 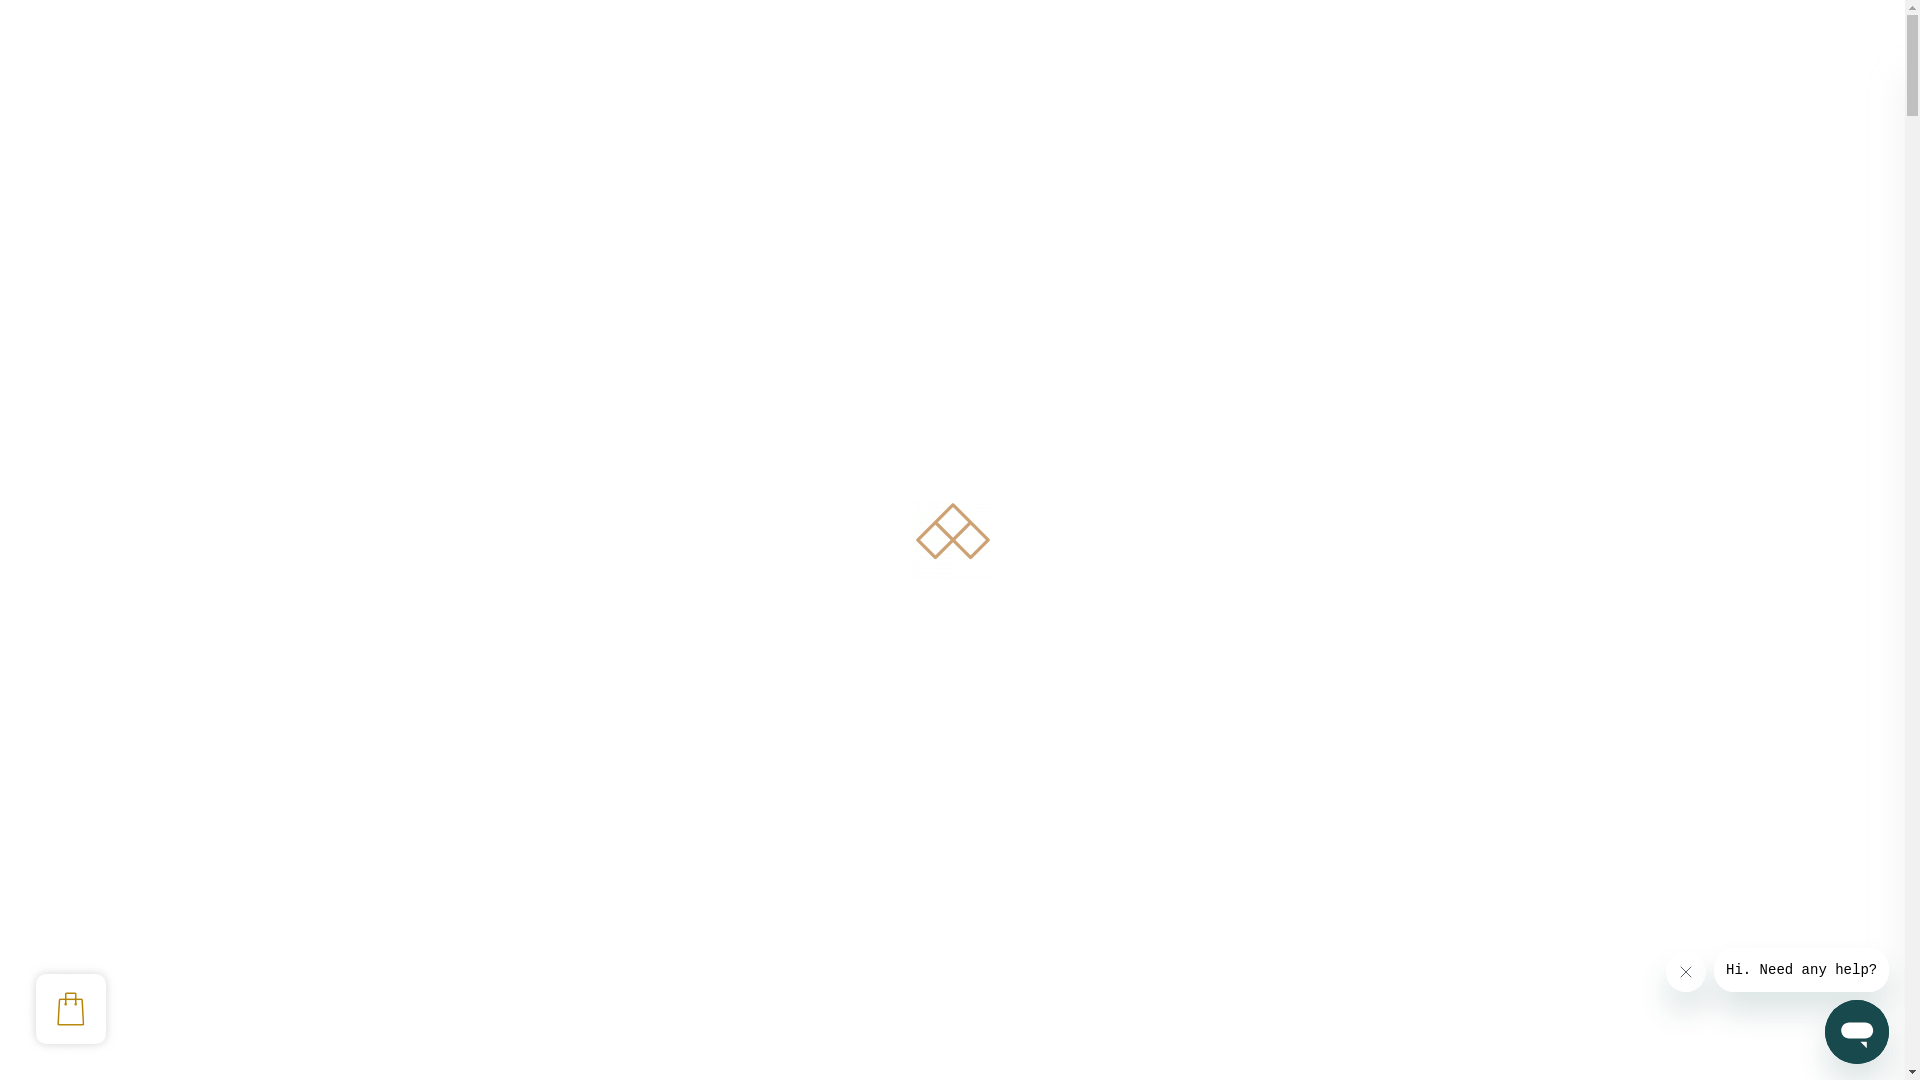 What do you see at coordinates (148, 94) in the screenshot?
I see `info@allstyleretrofit.ca` at bounding box center [148, 94].